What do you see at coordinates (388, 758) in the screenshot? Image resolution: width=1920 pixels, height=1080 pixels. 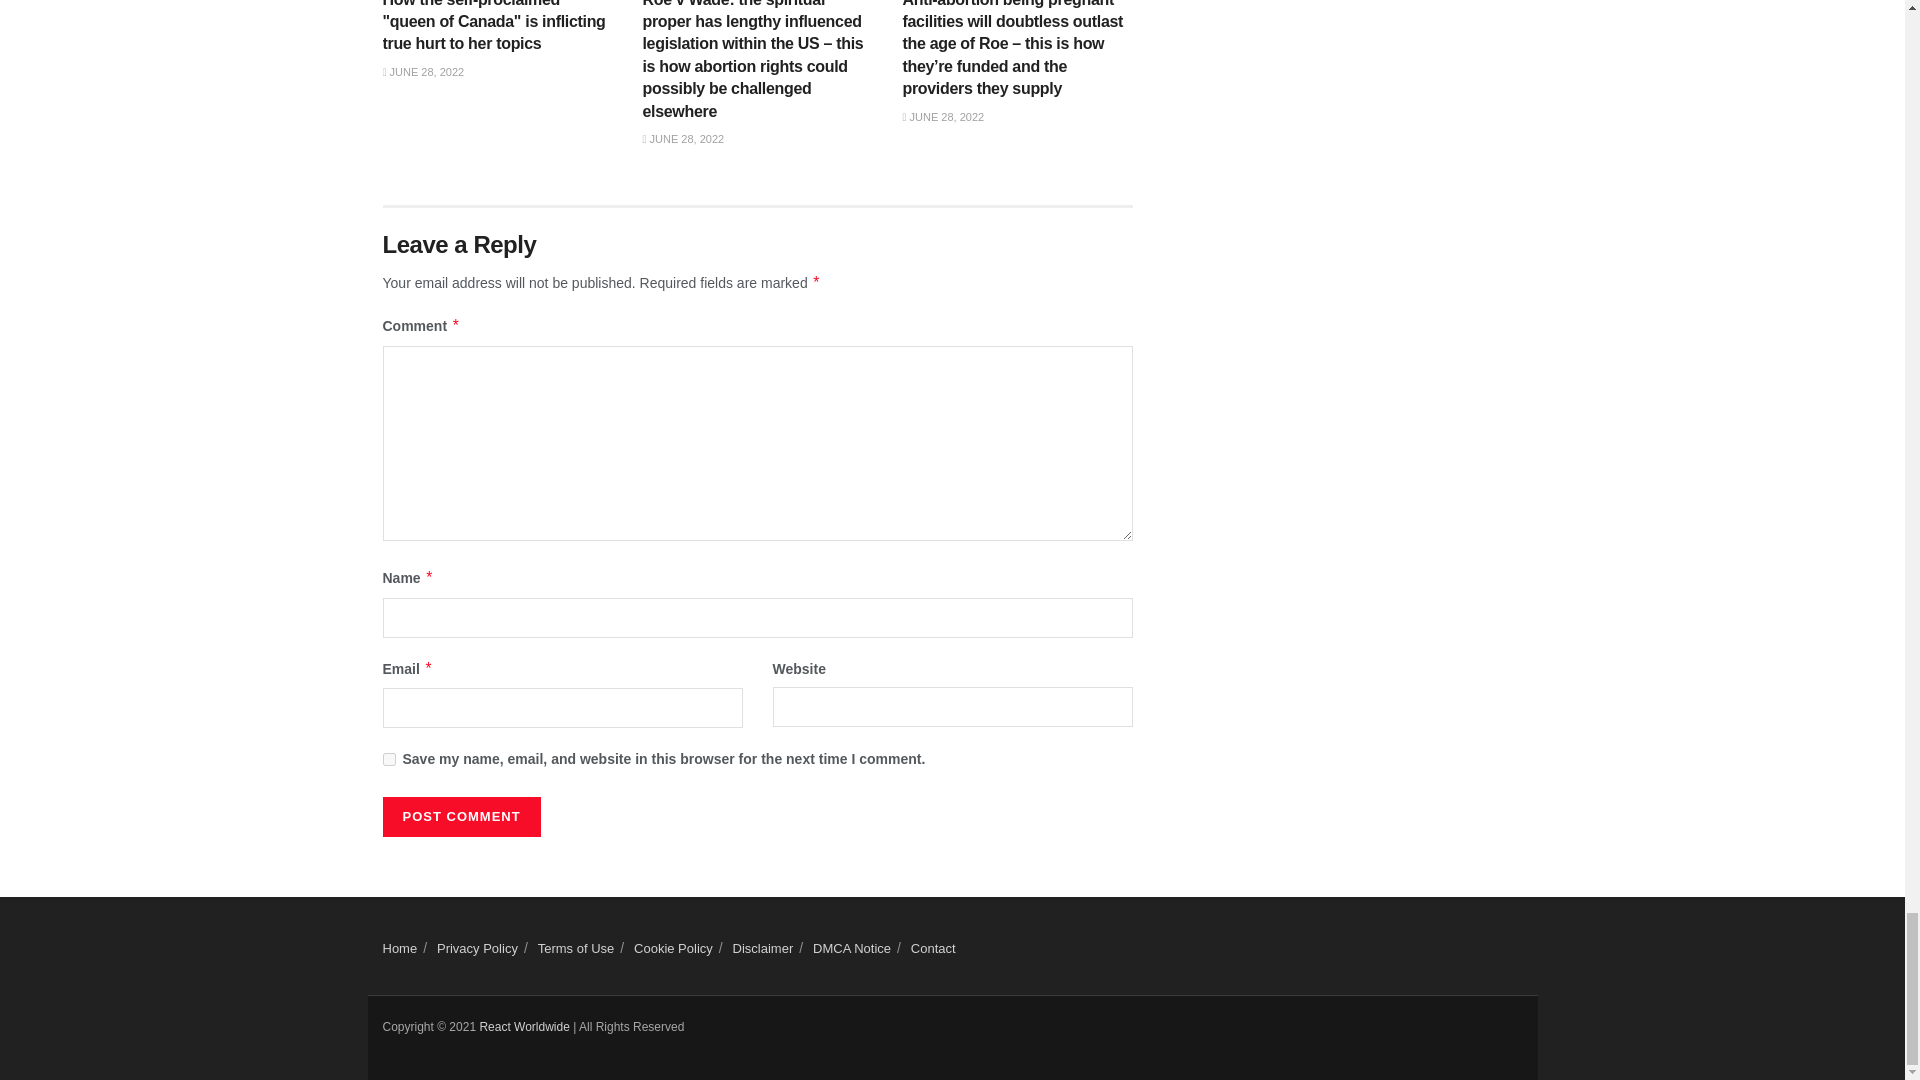 I see `yes` at bounding box center [388, 758].